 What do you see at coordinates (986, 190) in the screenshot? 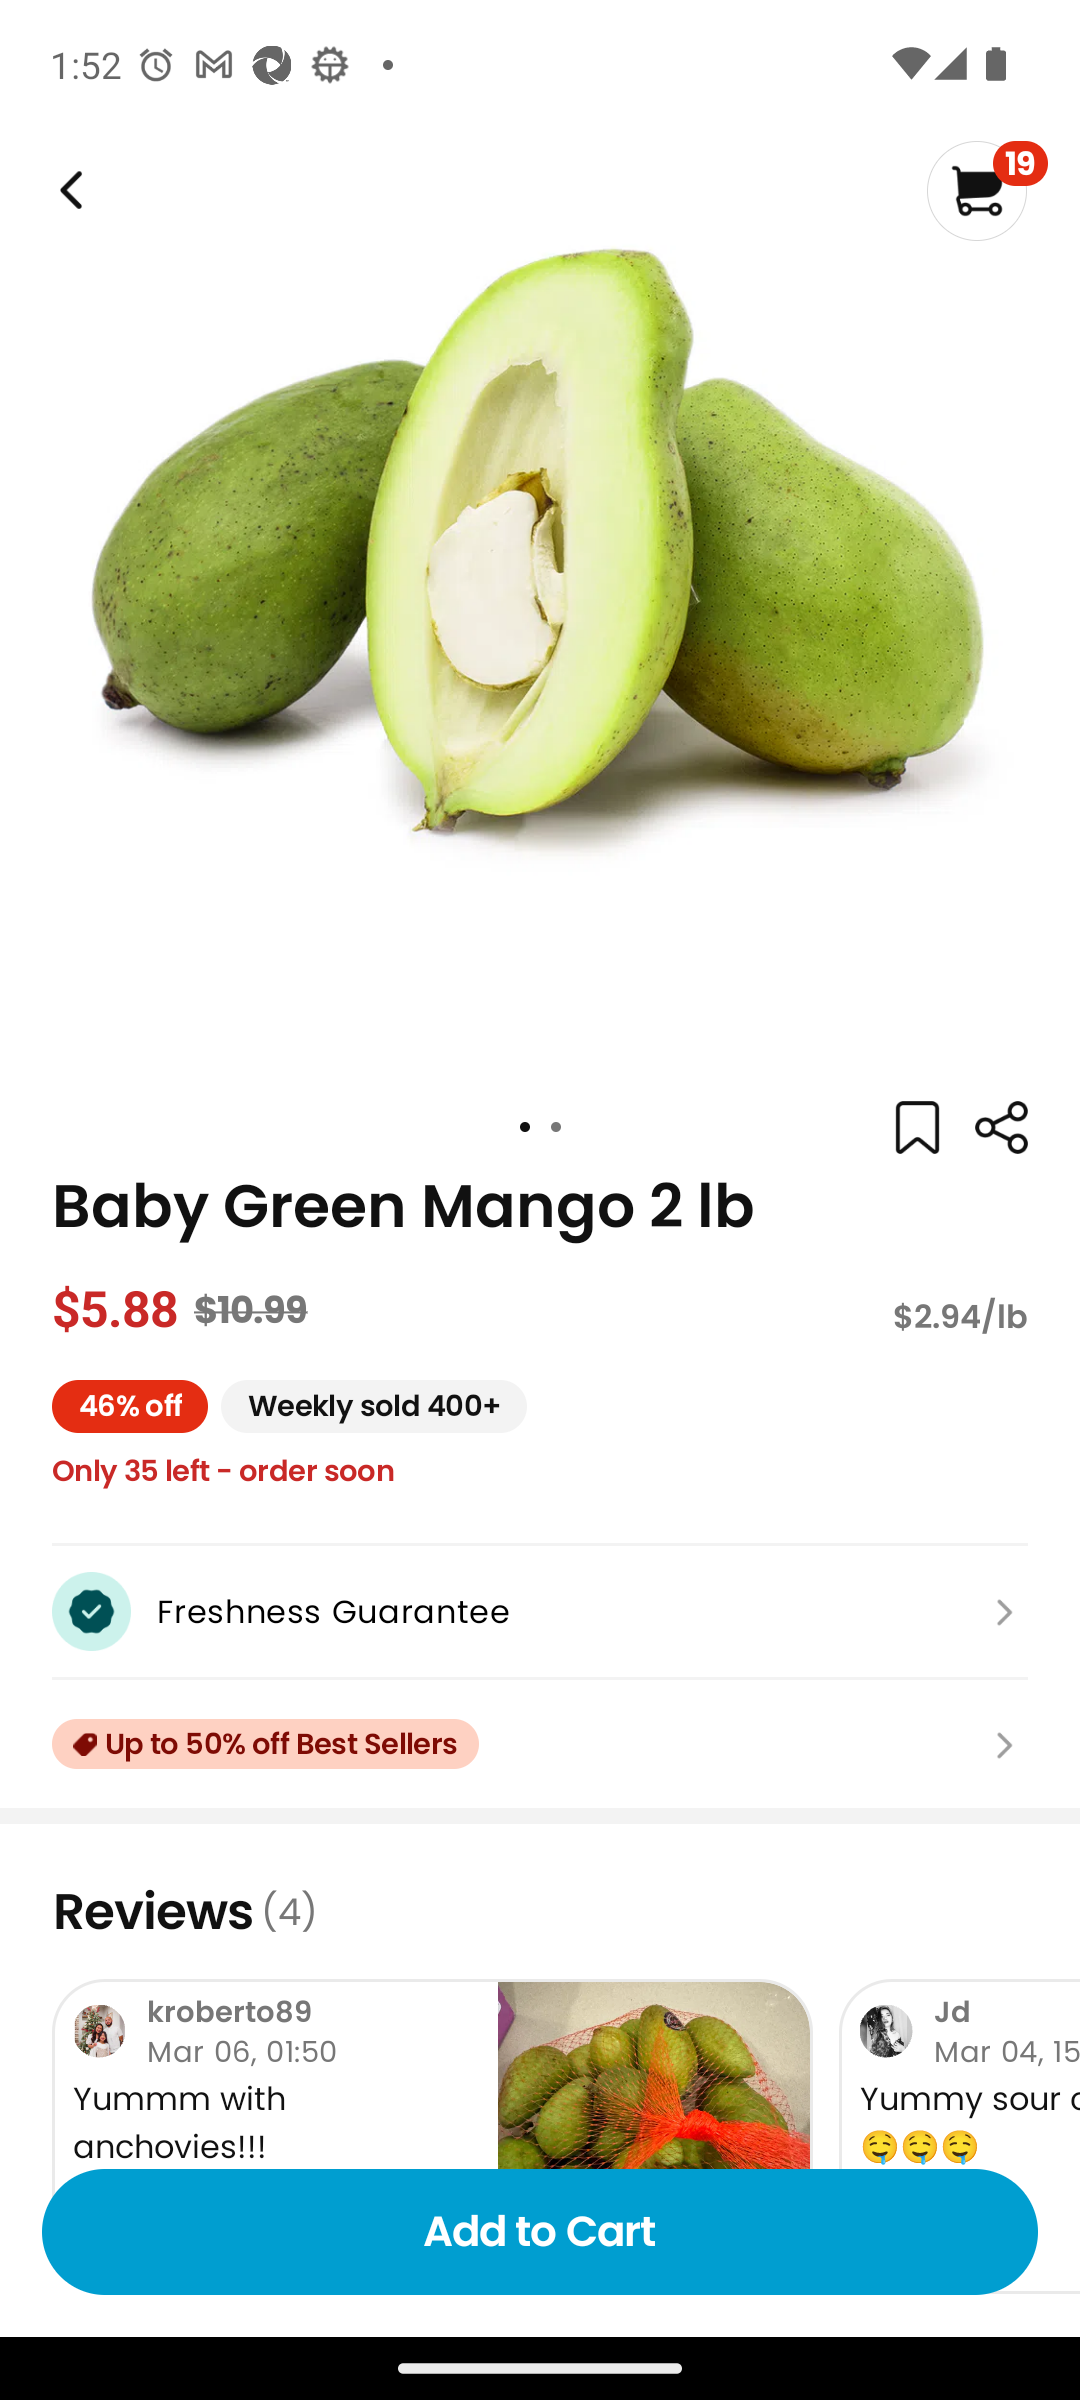
I see `19` at bounding box center [986, 190].